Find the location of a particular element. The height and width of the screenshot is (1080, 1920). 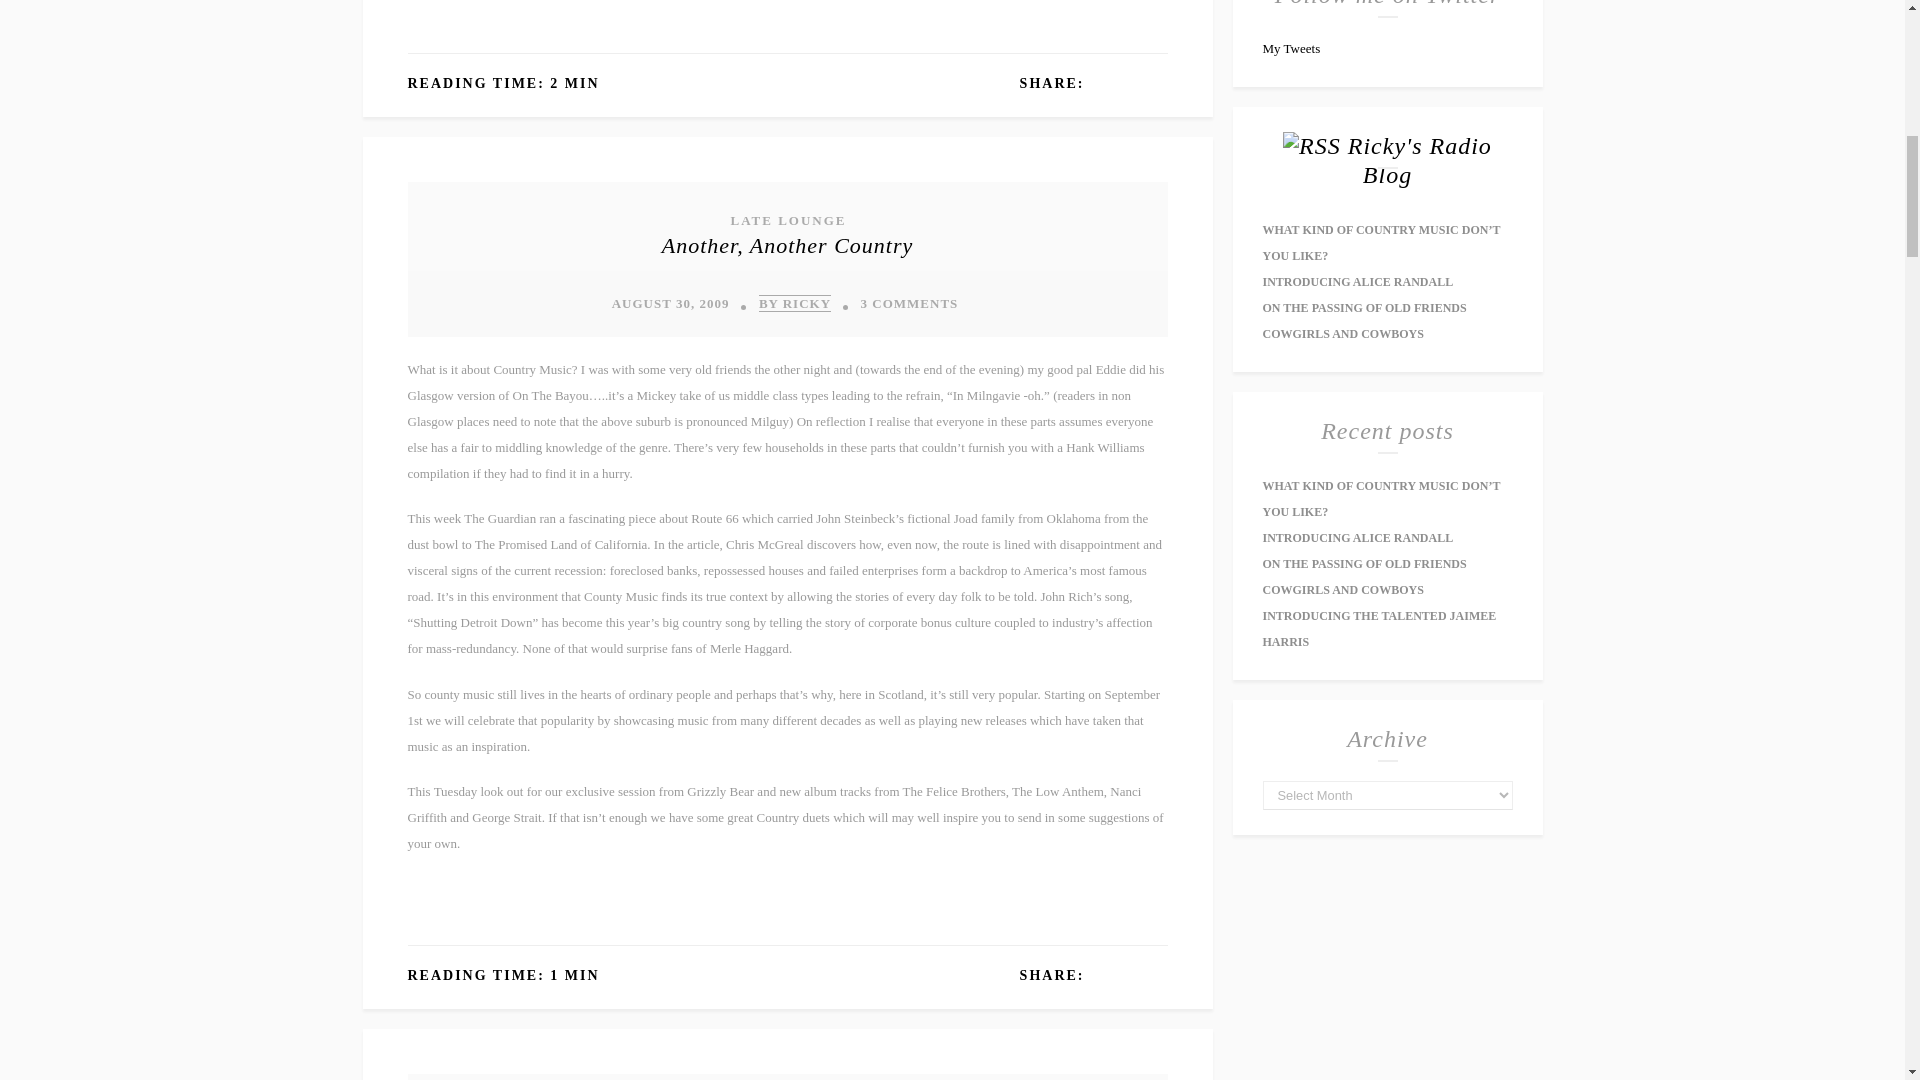

AUGUST 30, 2009 is located at coordinates (670, 303).